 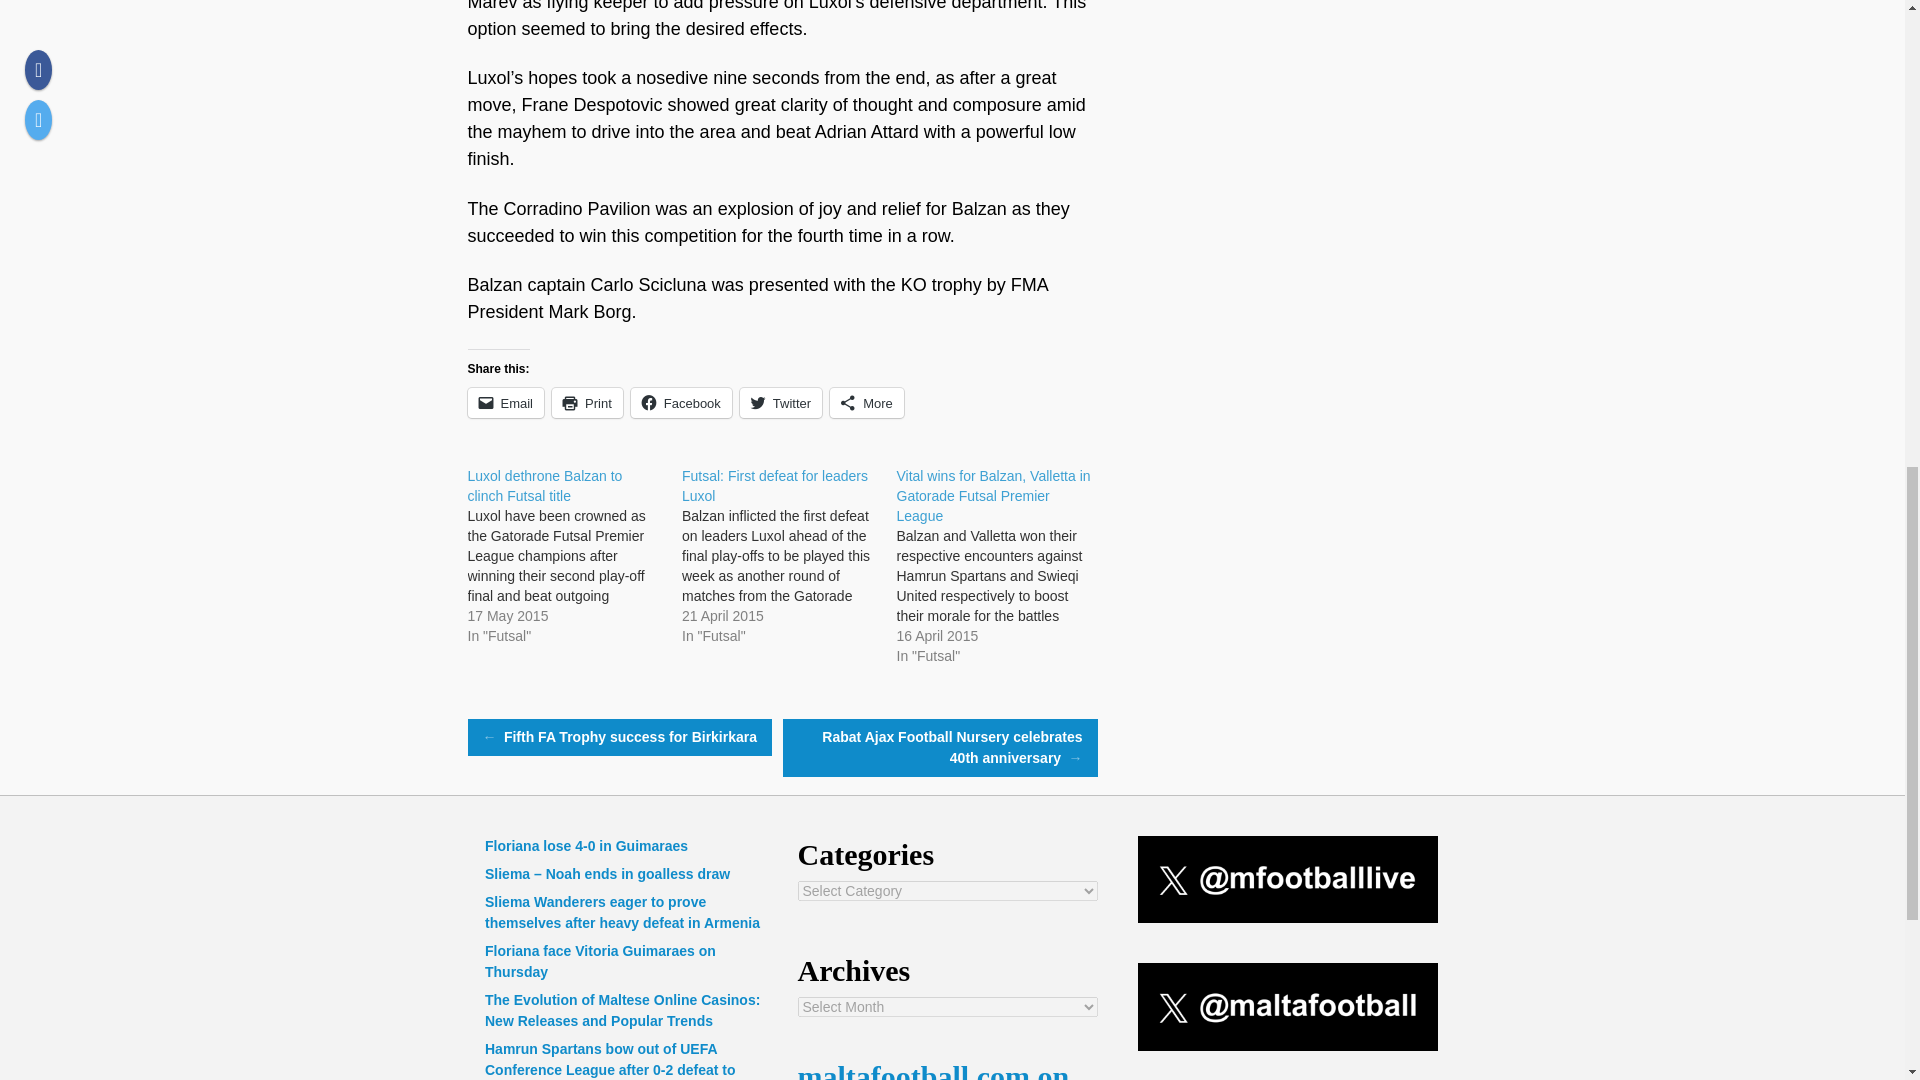 I want to click on Luxol dethrone Balzan to clinch Futsal title, so click(x=576, y=555).